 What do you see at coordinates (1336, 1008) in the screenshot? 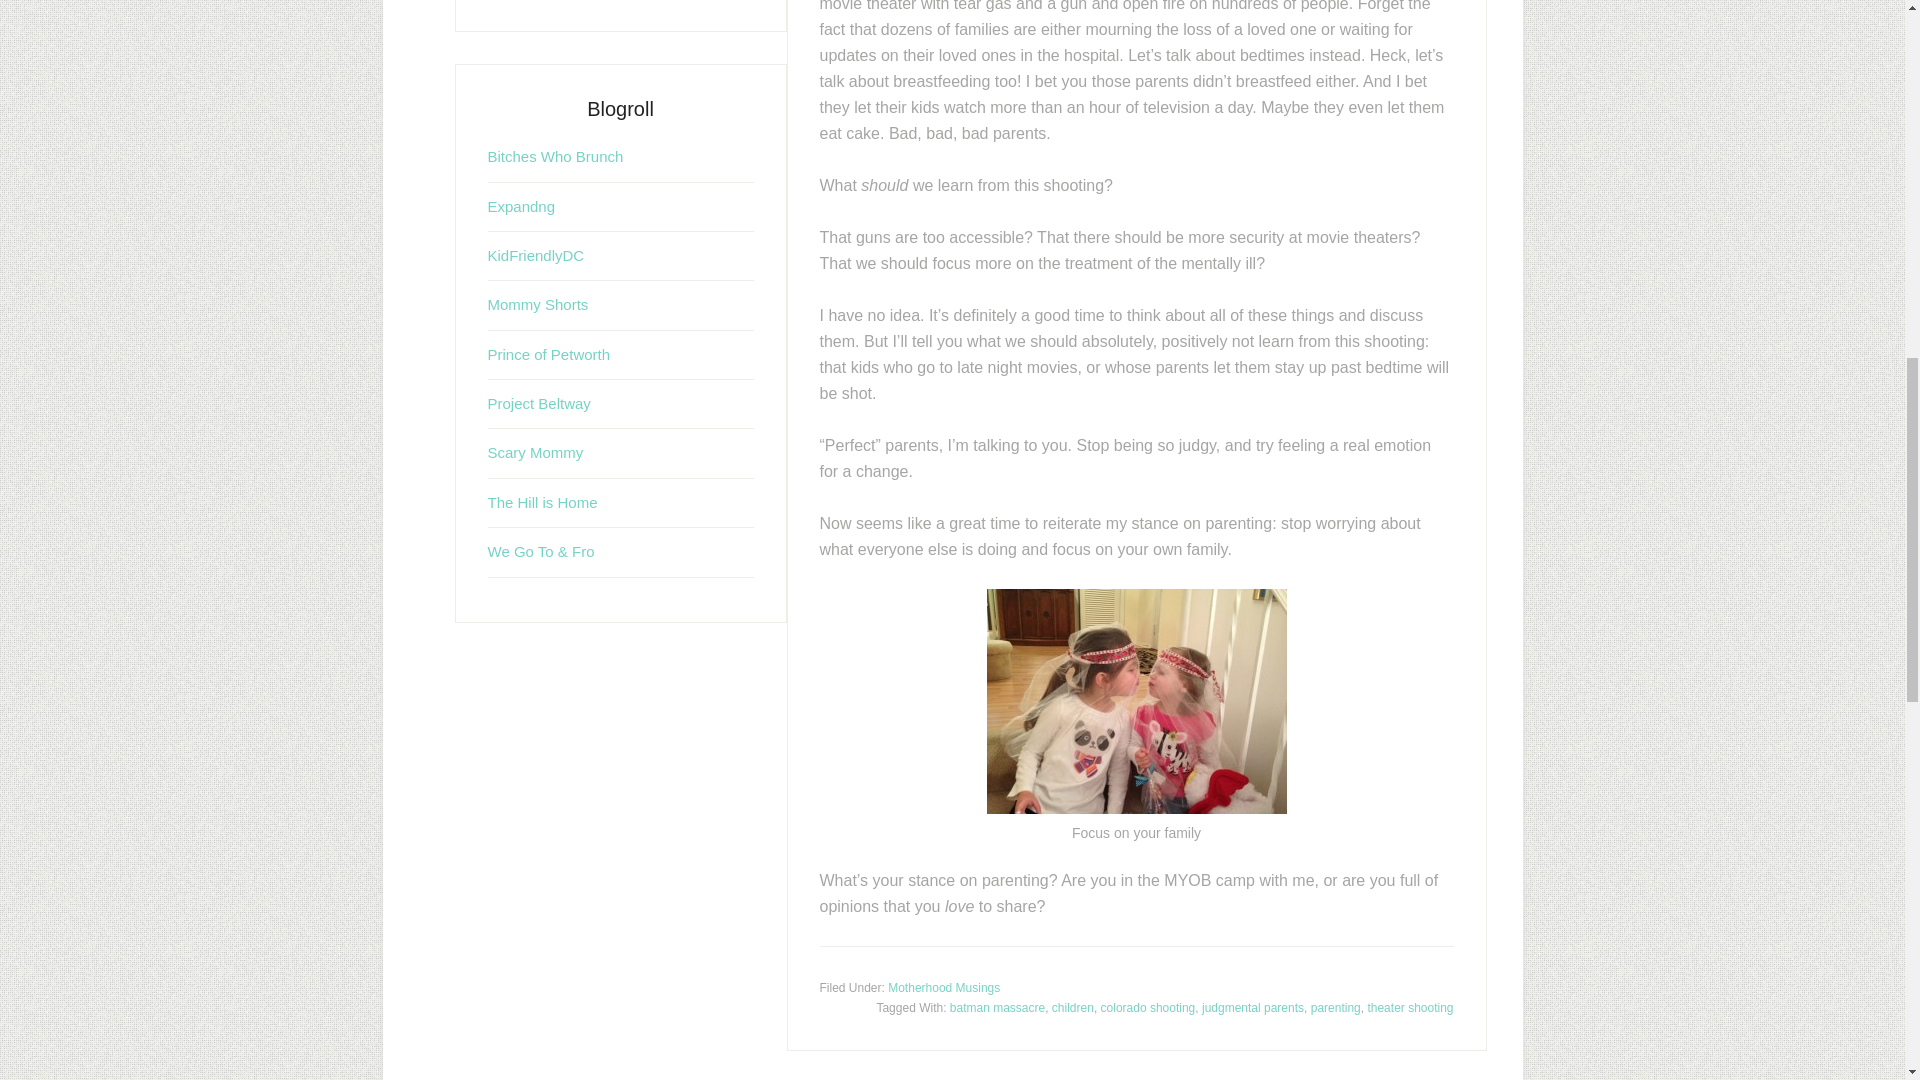
I see `parenting` at bounding box center [1336, 1008].